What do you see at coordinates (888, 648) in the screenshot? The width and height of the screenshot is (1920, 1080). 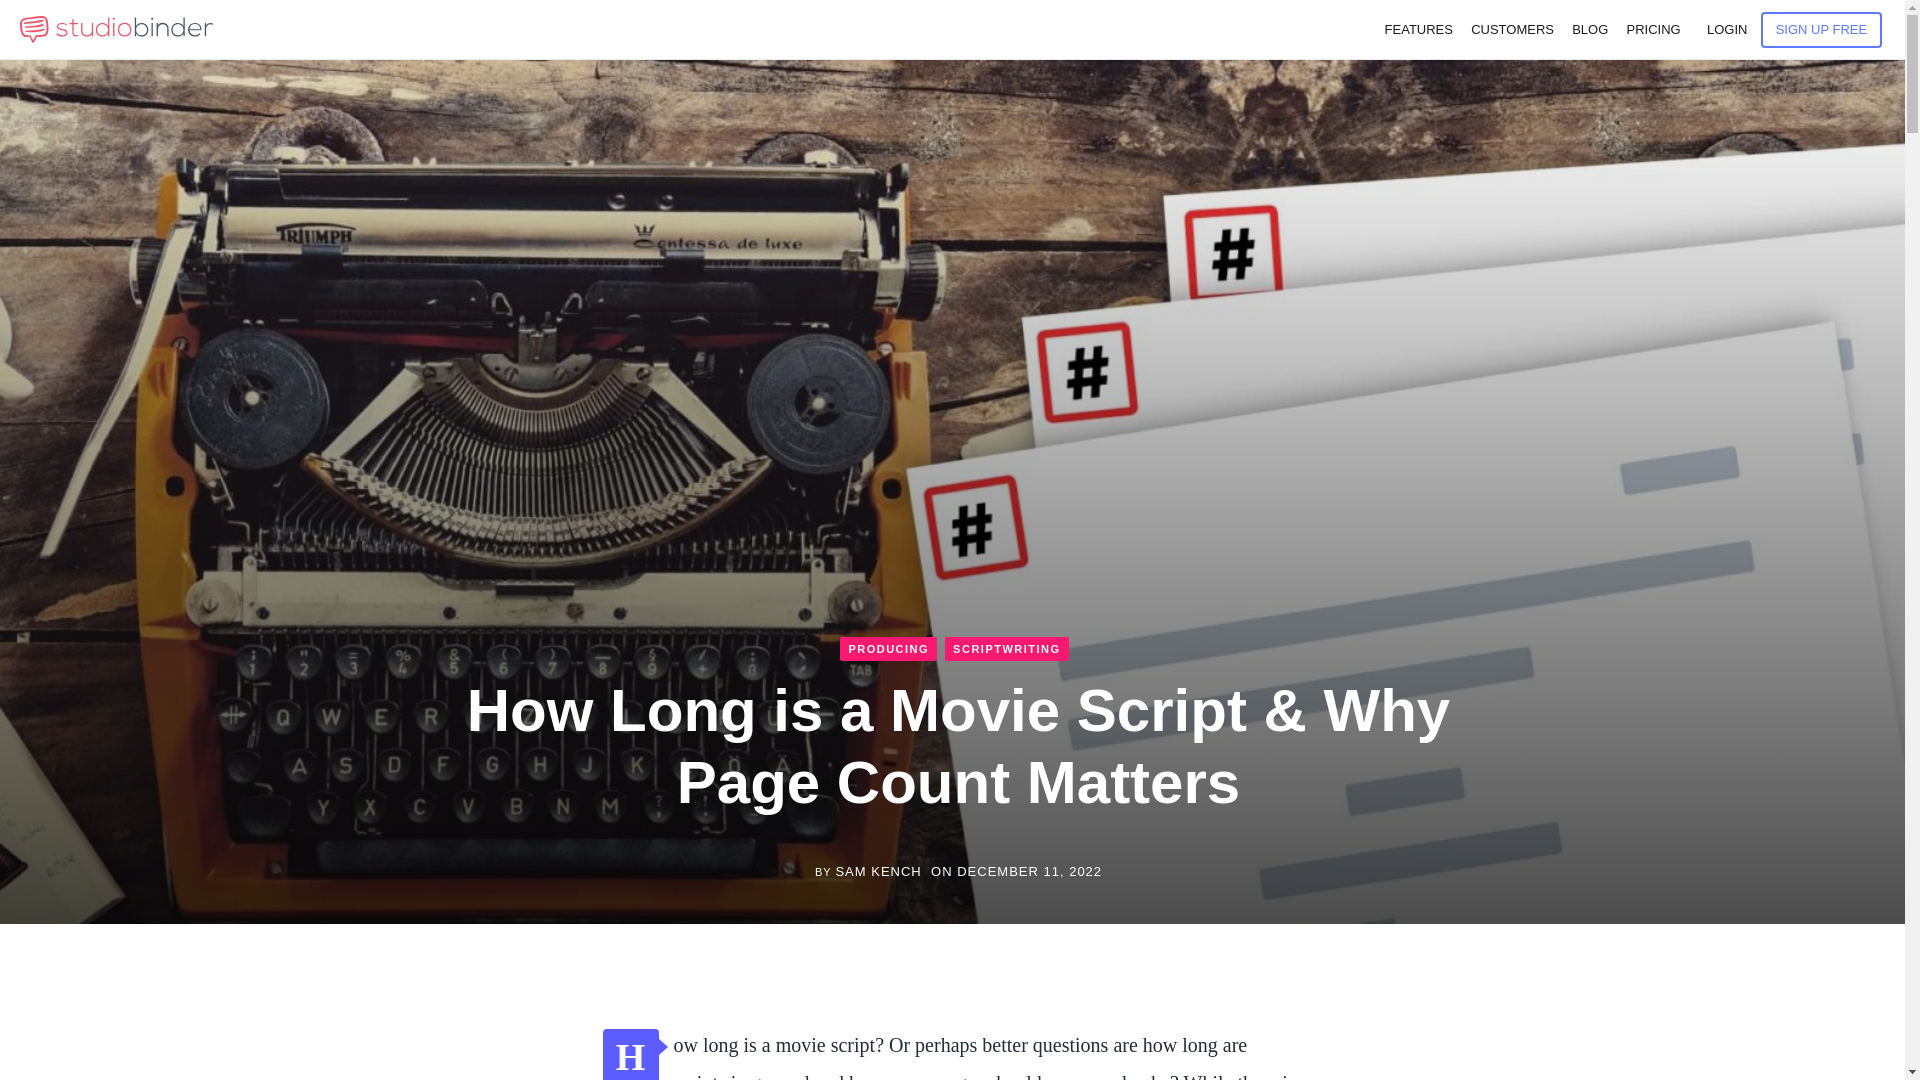 I see `PRODUCING` at bounding box center [888, 648].